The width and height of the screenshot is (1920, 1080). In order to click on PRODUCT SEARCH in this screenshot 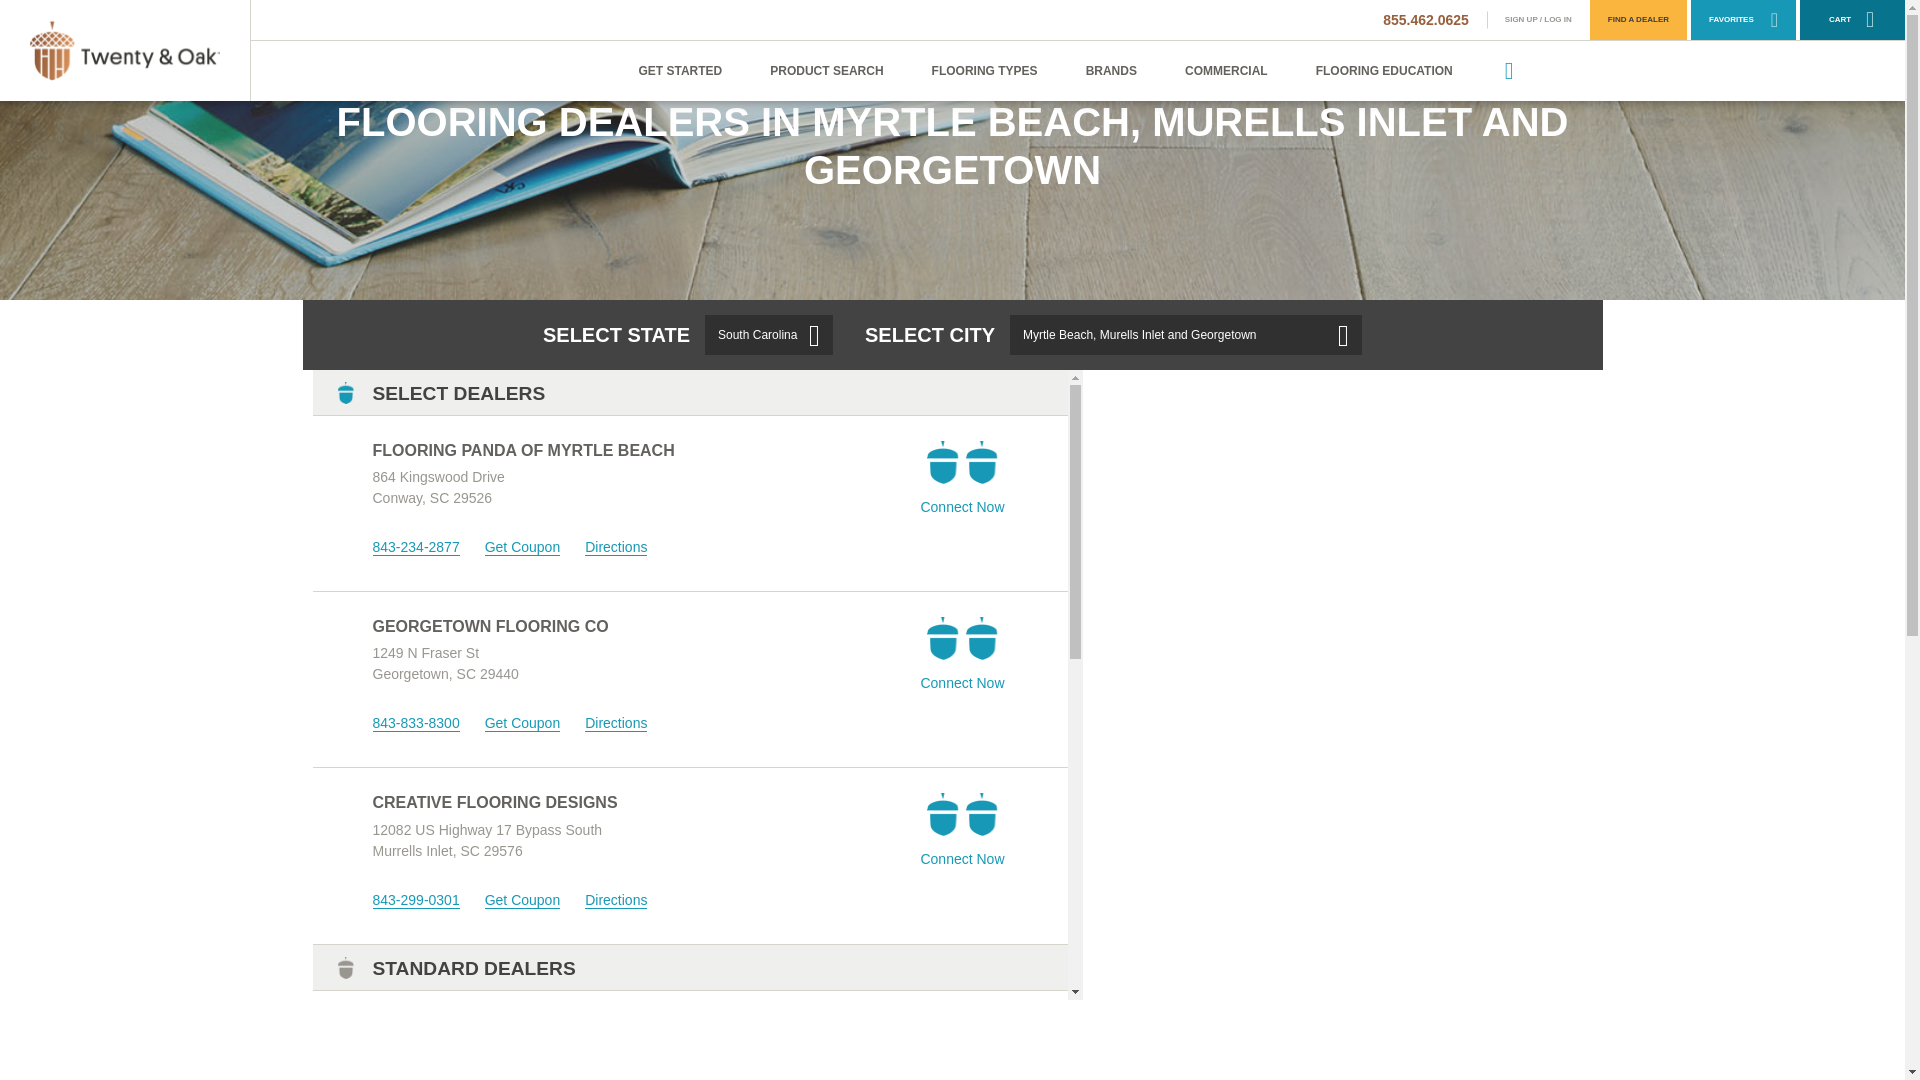, I will do `click(826, 71)`.